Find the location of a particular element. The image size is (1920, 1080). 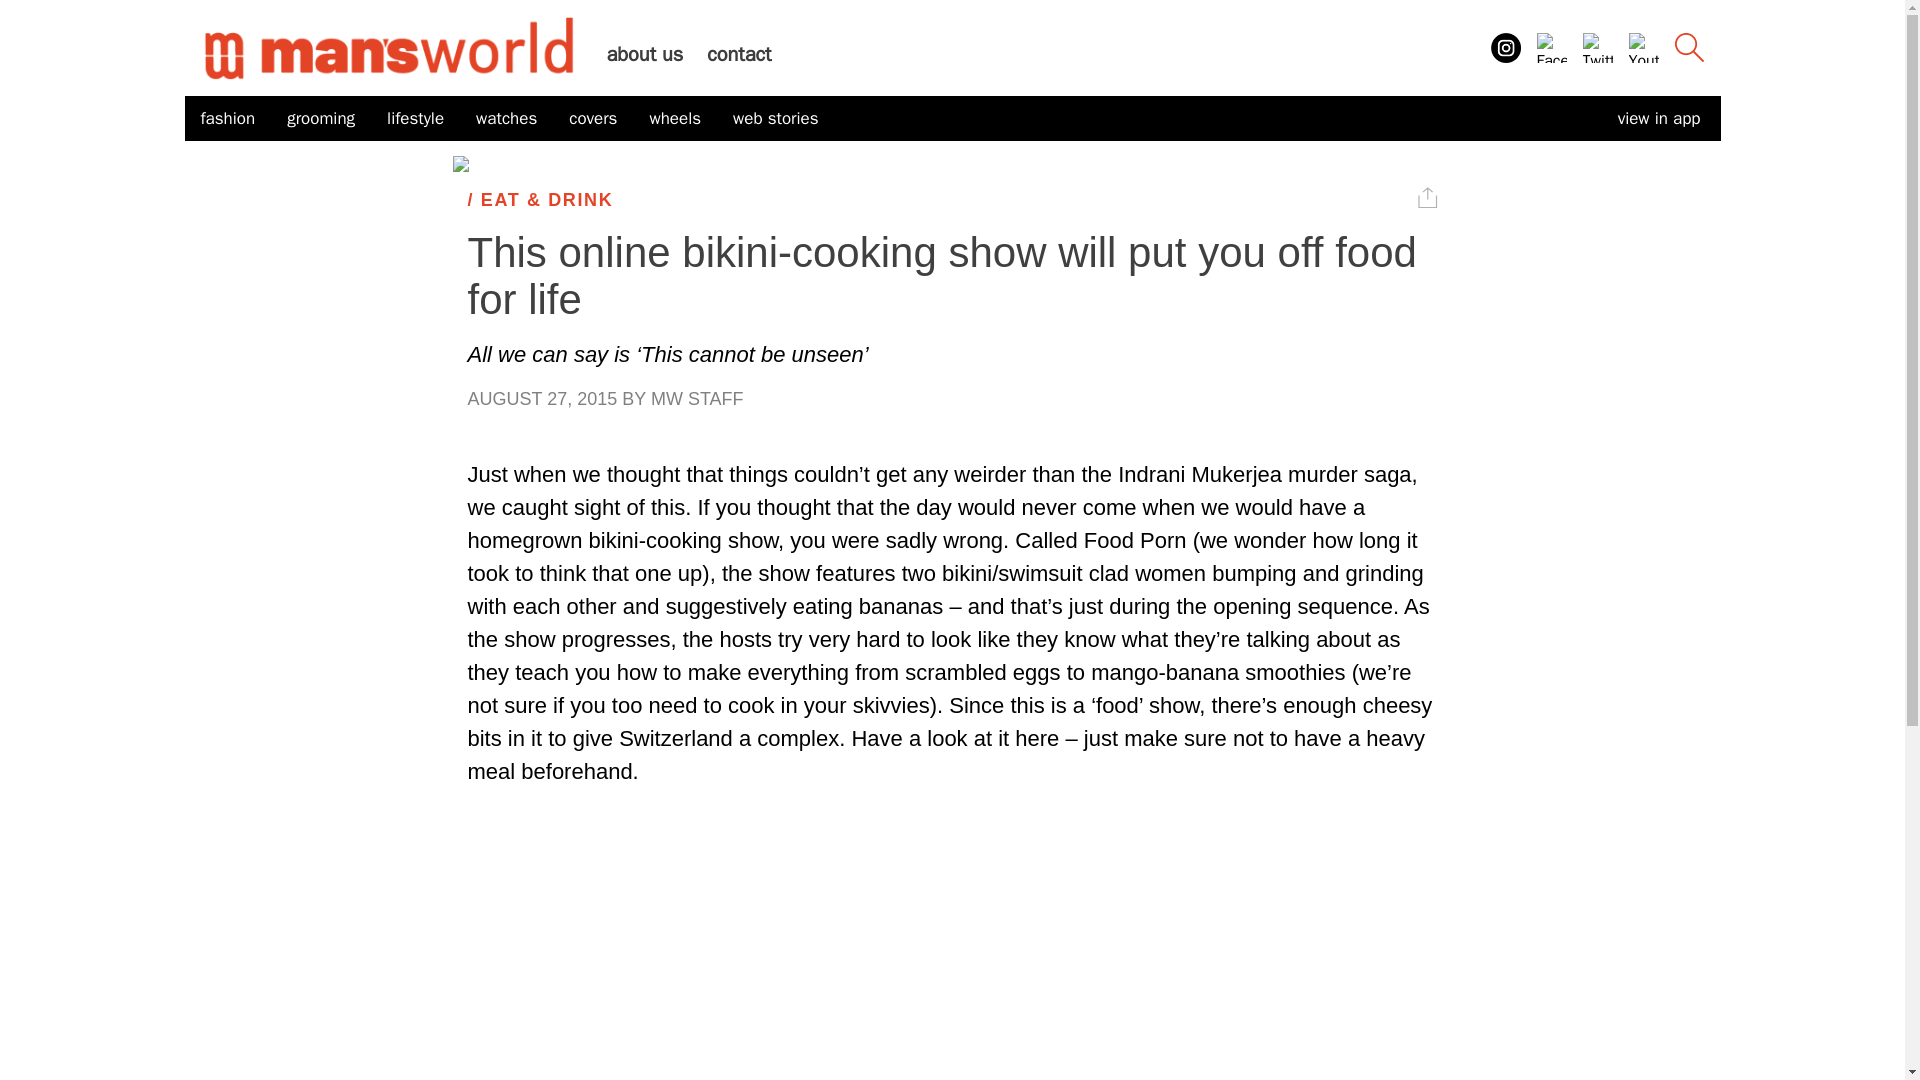

lifestyle is located at coordinates (415, 119).